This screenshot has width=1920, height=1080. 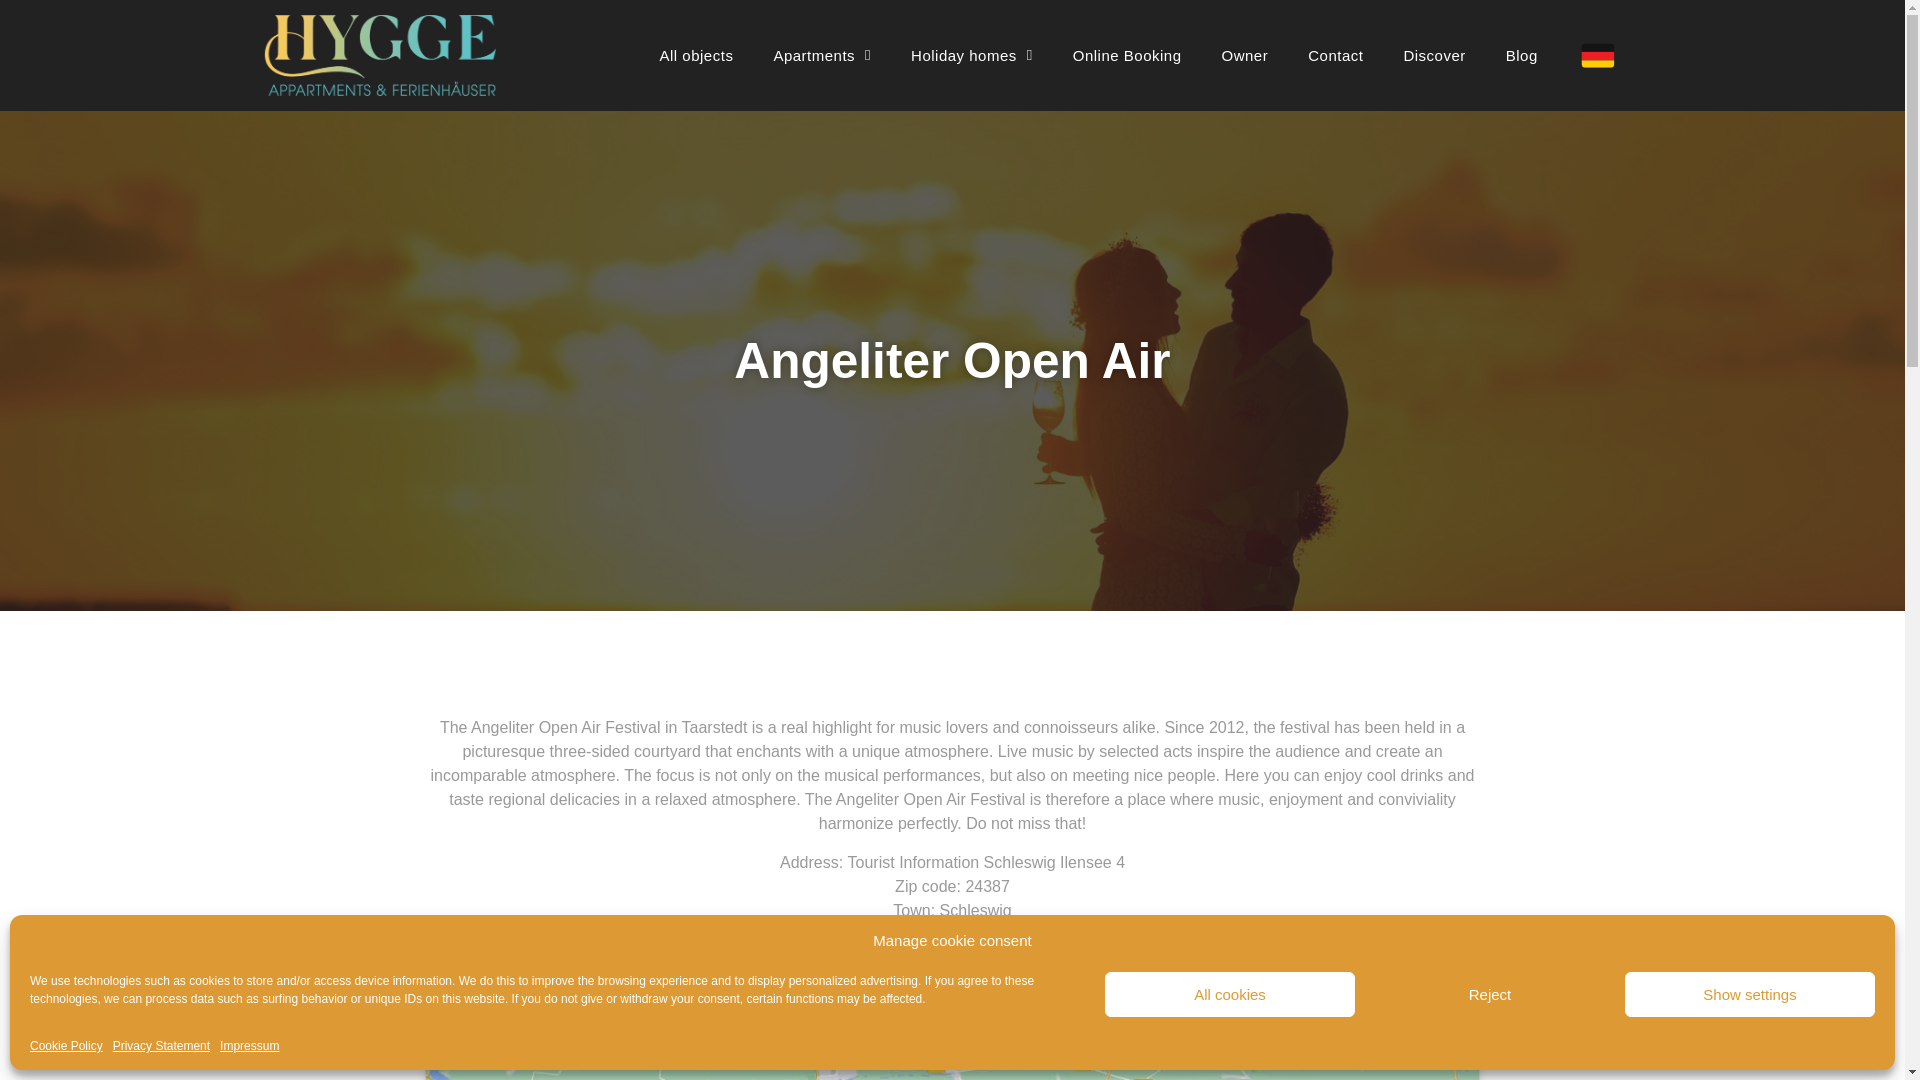 What do you see at coordinates (1126, 55) in the screenshot?
I see `Online Booking` at bounding box center [1126, 55].